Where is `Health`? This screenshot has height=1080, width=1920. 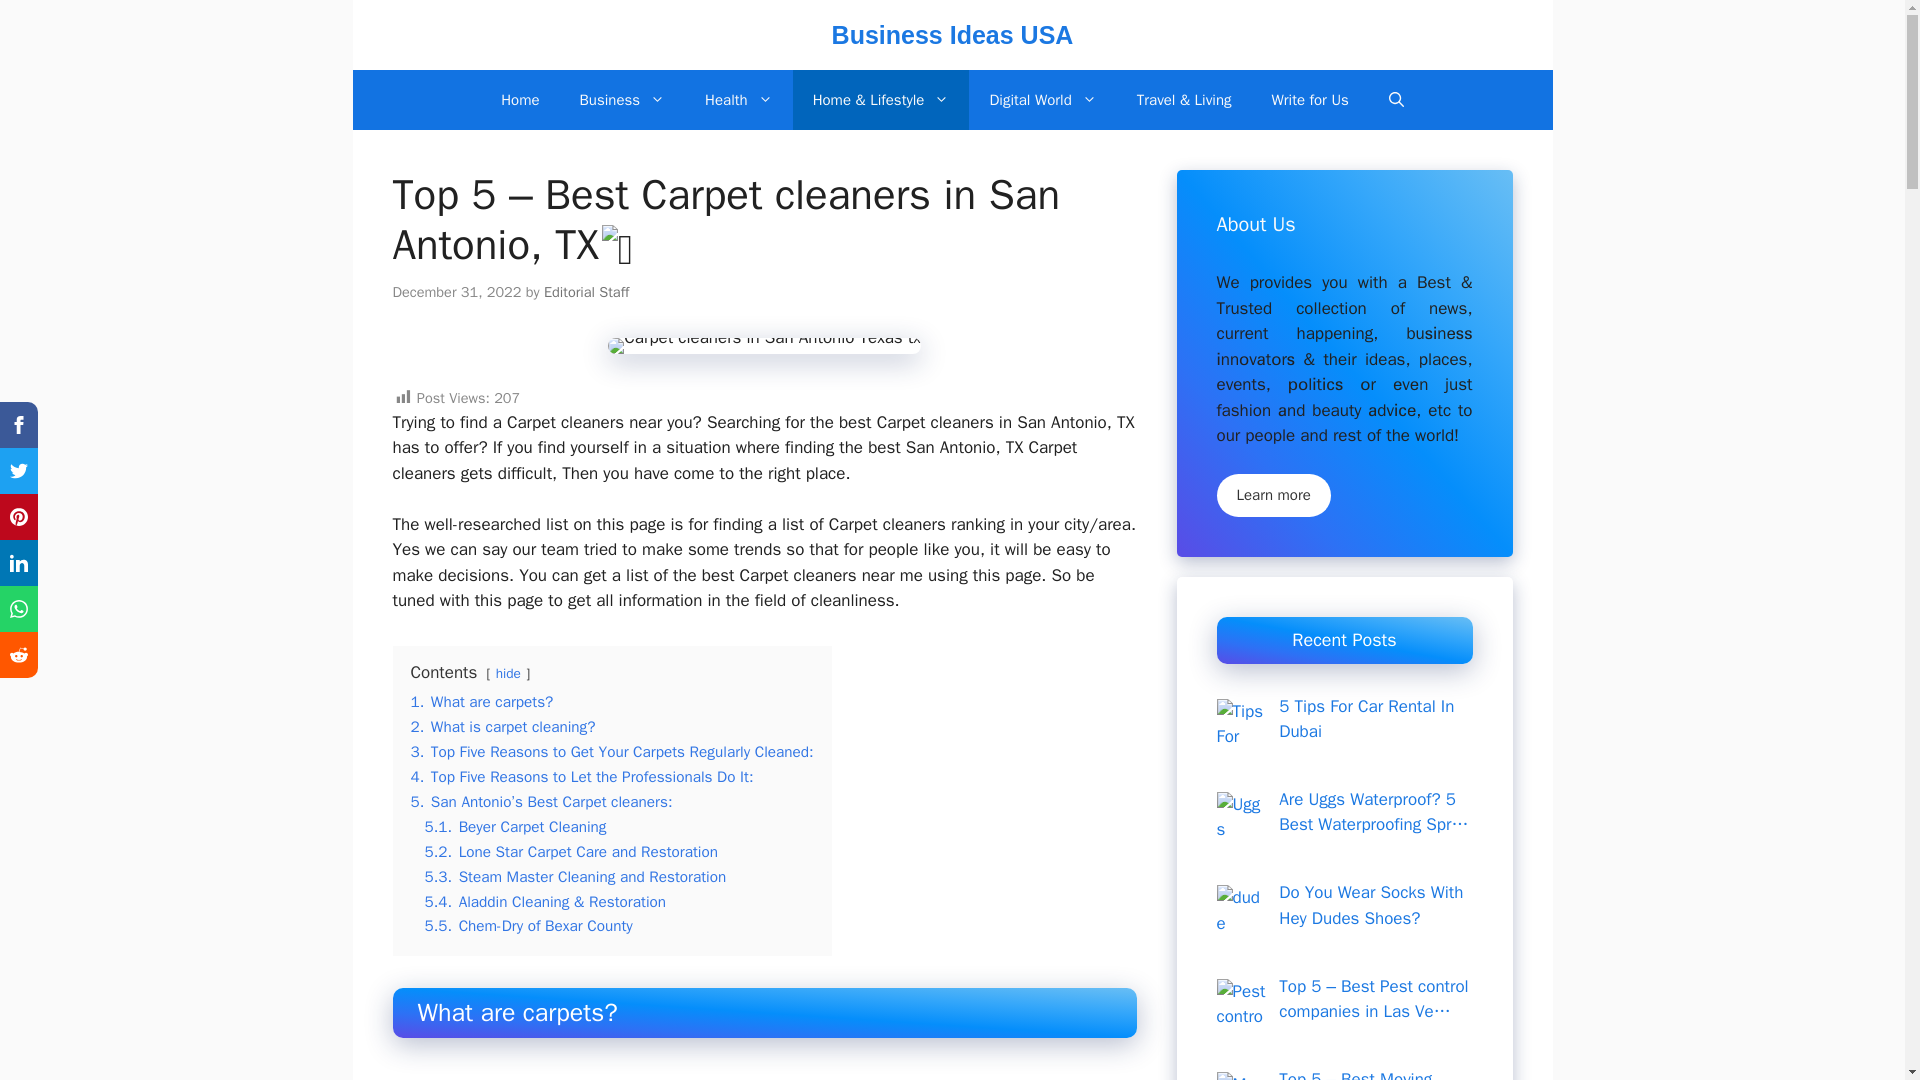 Health is located at coordinates (738, 100).